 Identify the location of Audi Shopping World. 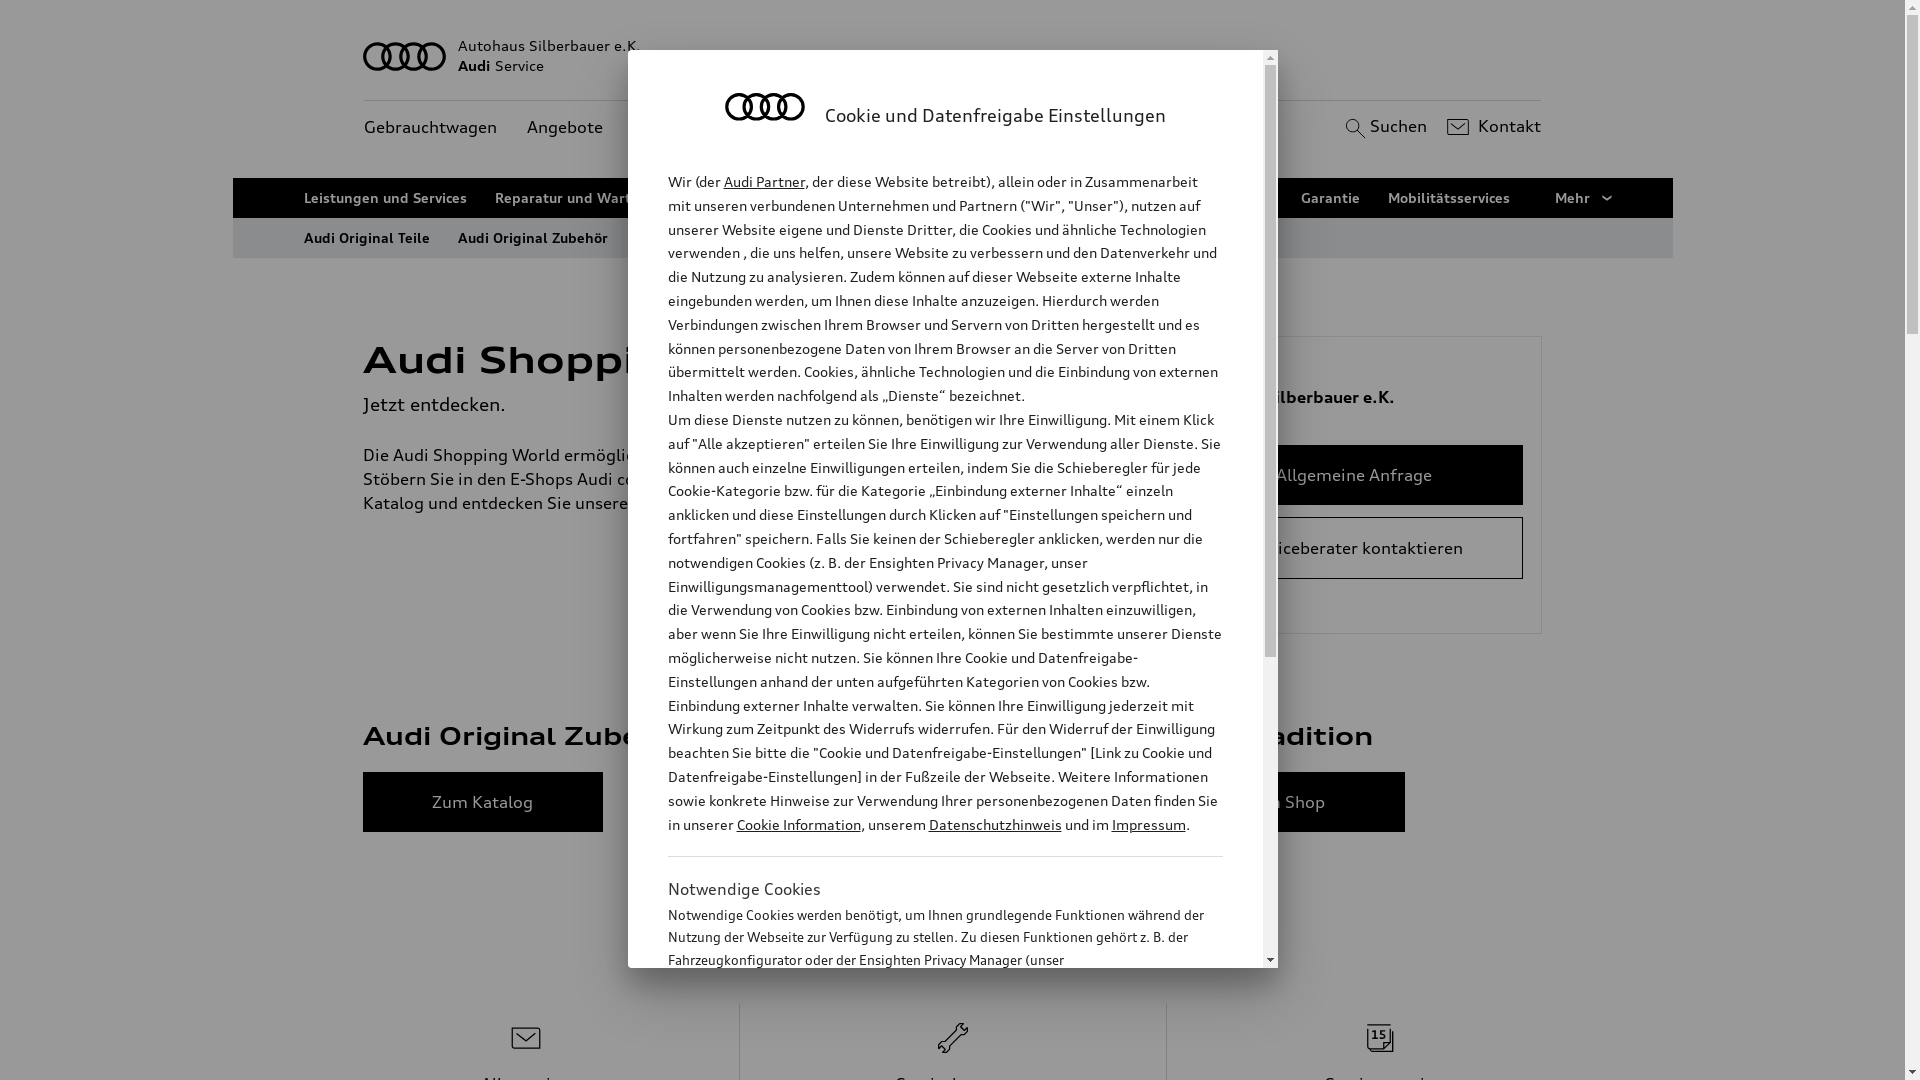
(709, 238).